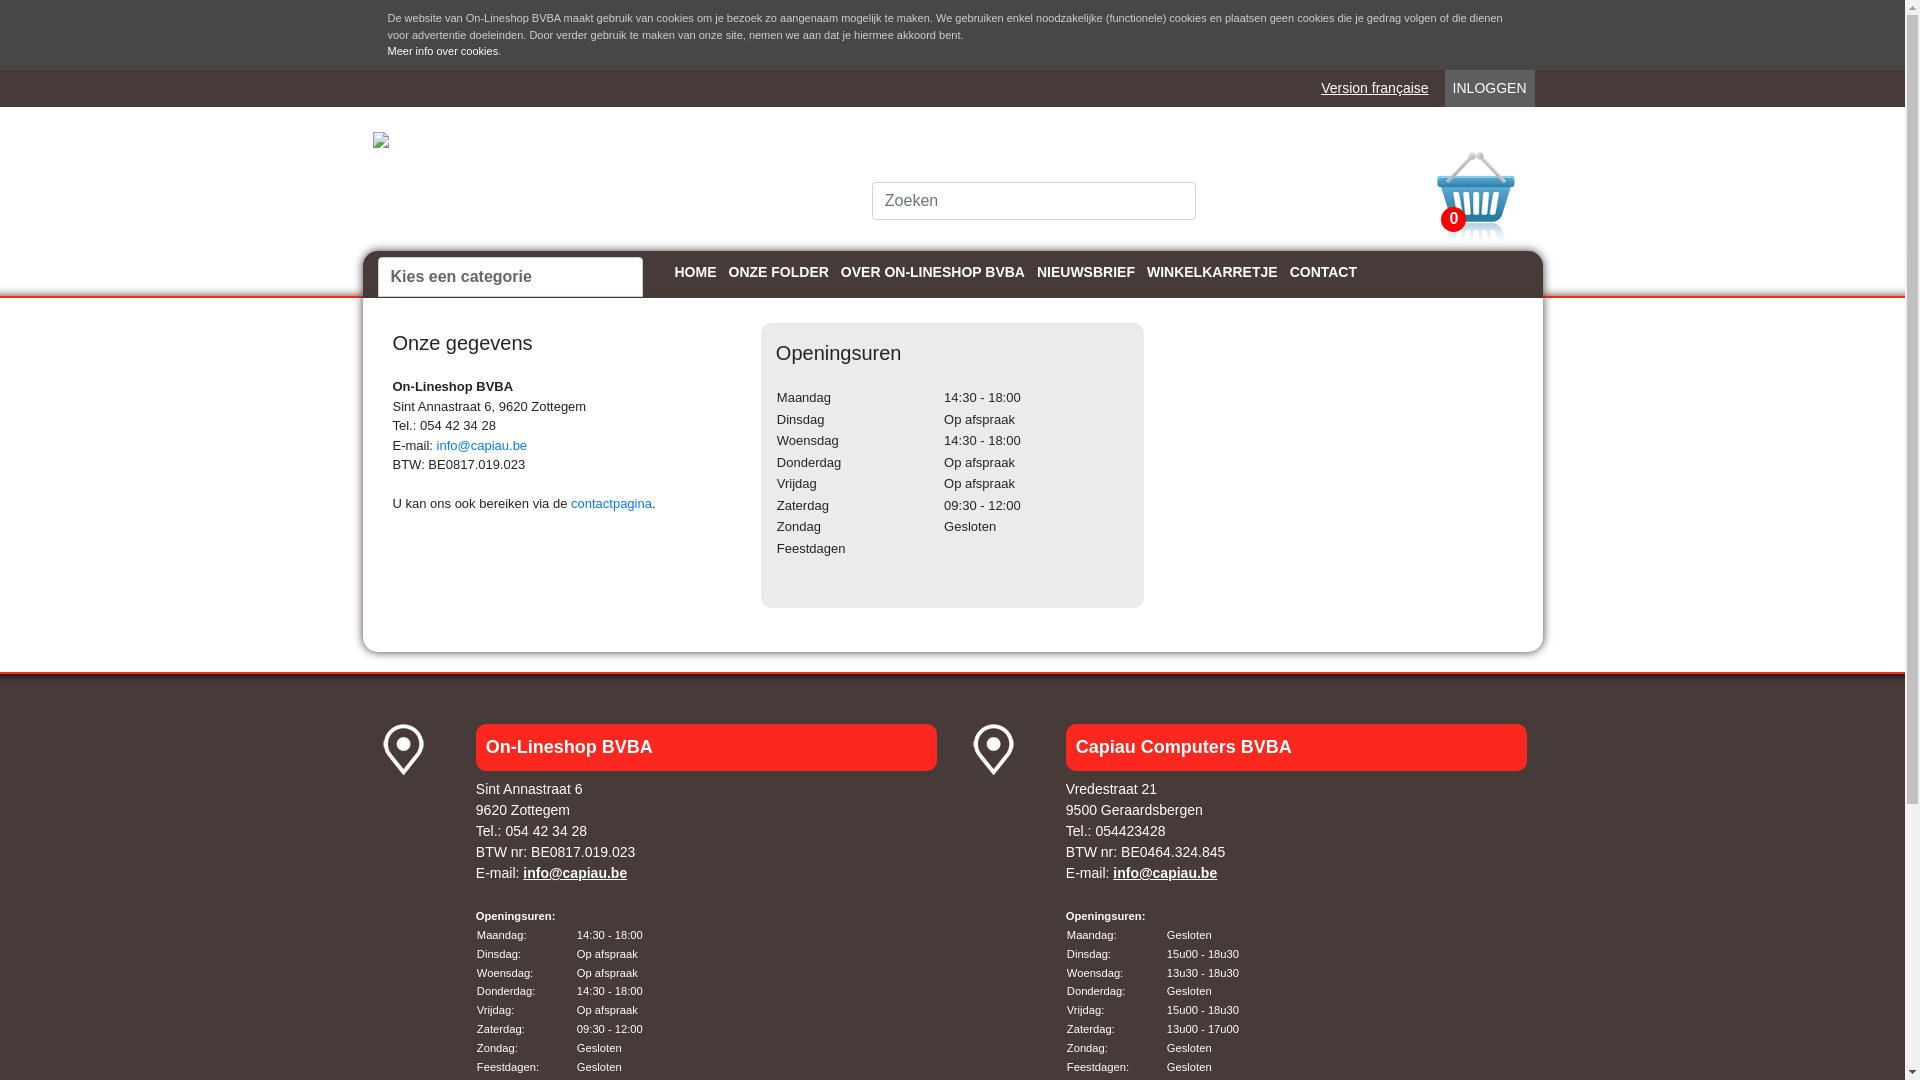 This screenshot has width=1920, height=1080. Describe the element at coordinates (1324, 270) in the screenshot. I see `CONTACT` at that location.